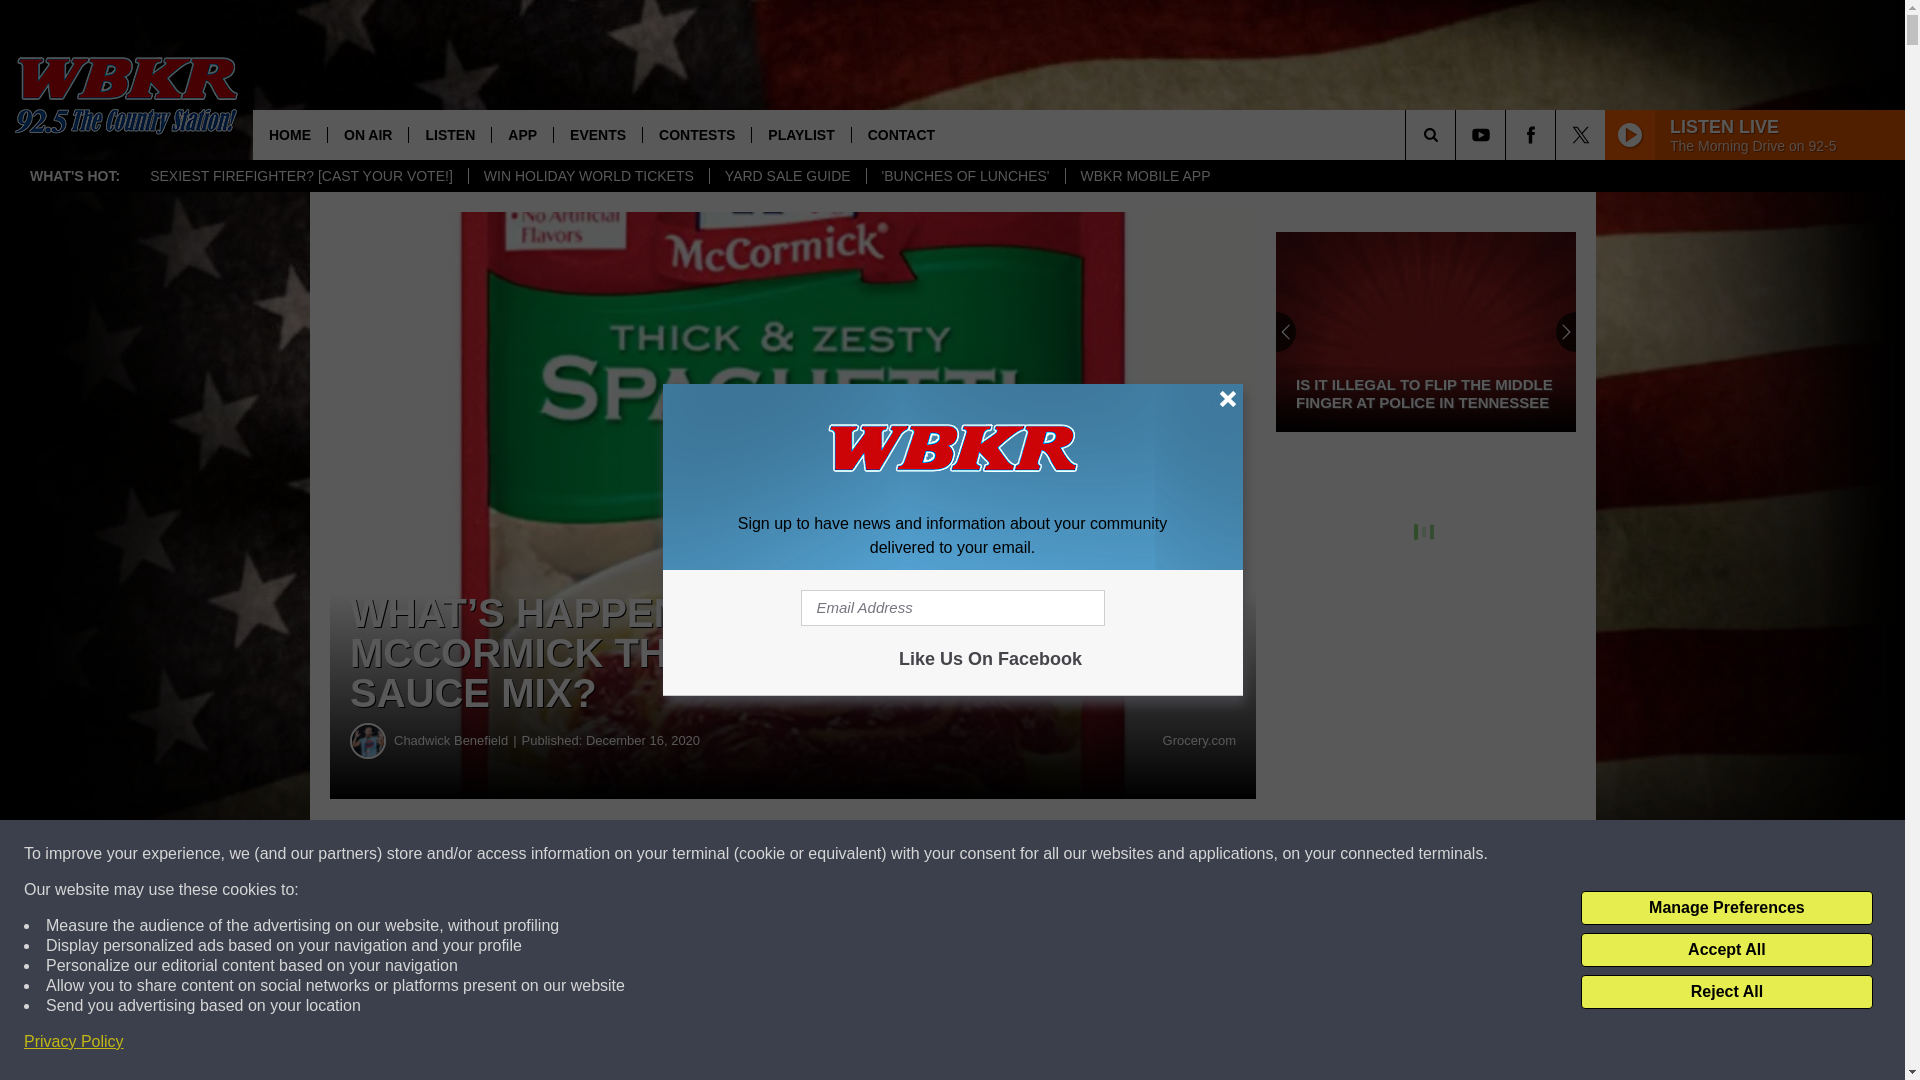 This screenshot has height=1080, width=1920. I want to click on HOME, so click(290, 134).